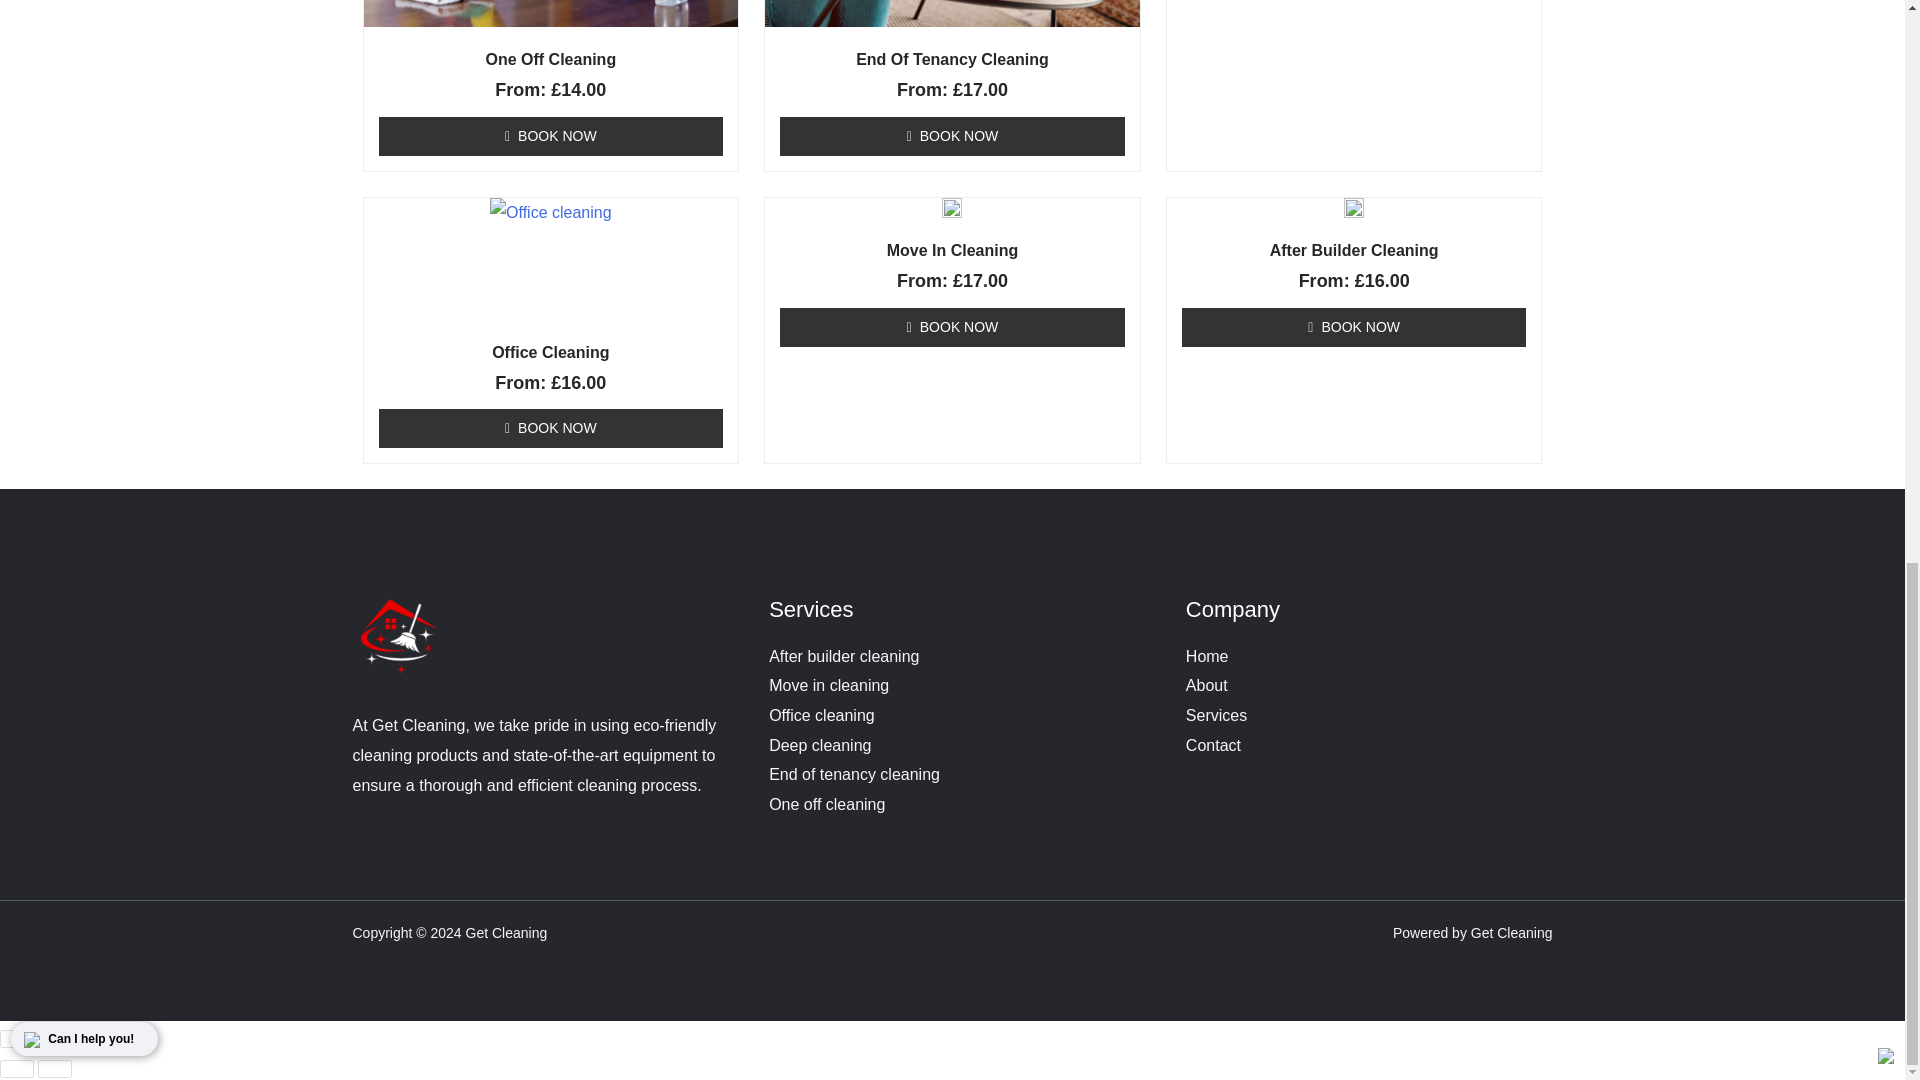 This screenshot has height=1080, width=1920. I want to click on BOOK NOW, so click(550, 428).